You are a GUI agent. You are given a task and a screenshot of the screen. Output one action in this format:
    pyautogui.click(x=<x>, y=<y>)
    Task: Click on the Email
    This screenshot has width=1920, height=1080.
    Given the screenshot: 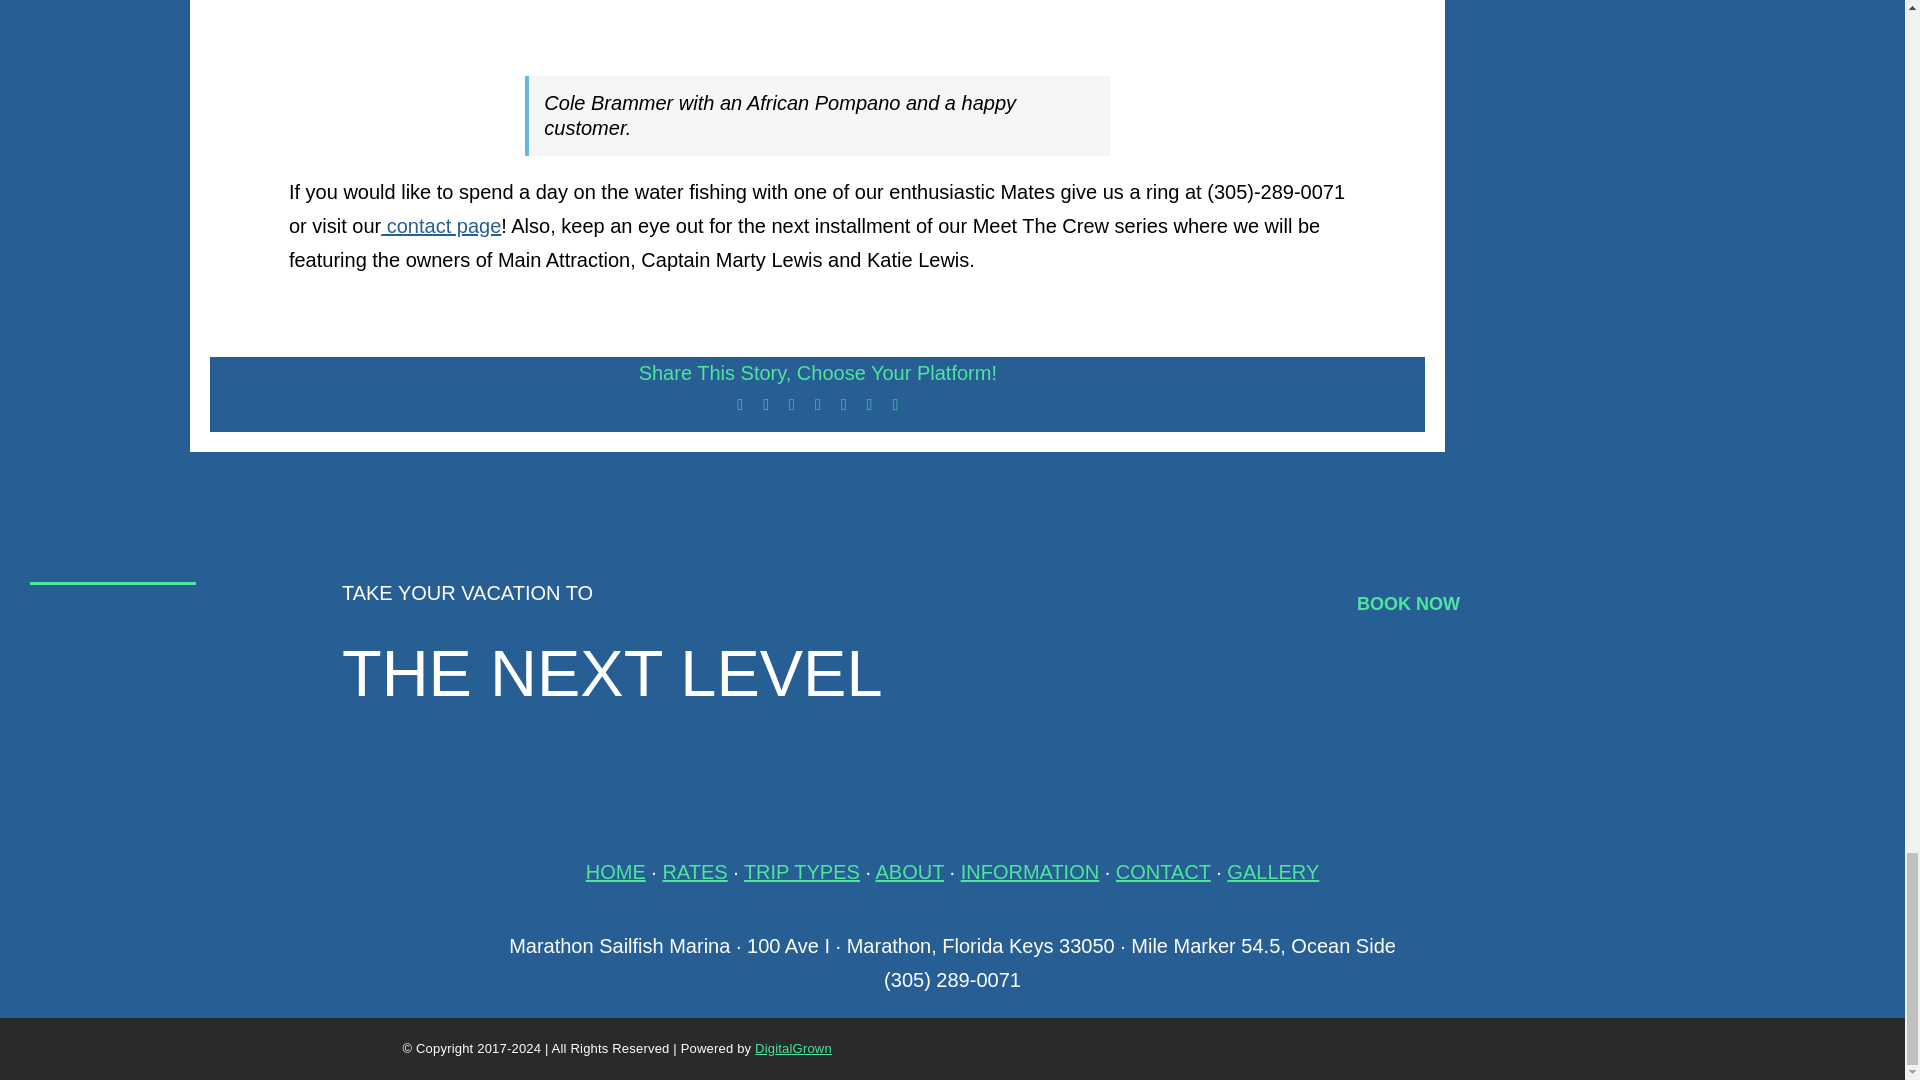 What is the action you would take?
    pyautogui.click(x=894, y=404)
    